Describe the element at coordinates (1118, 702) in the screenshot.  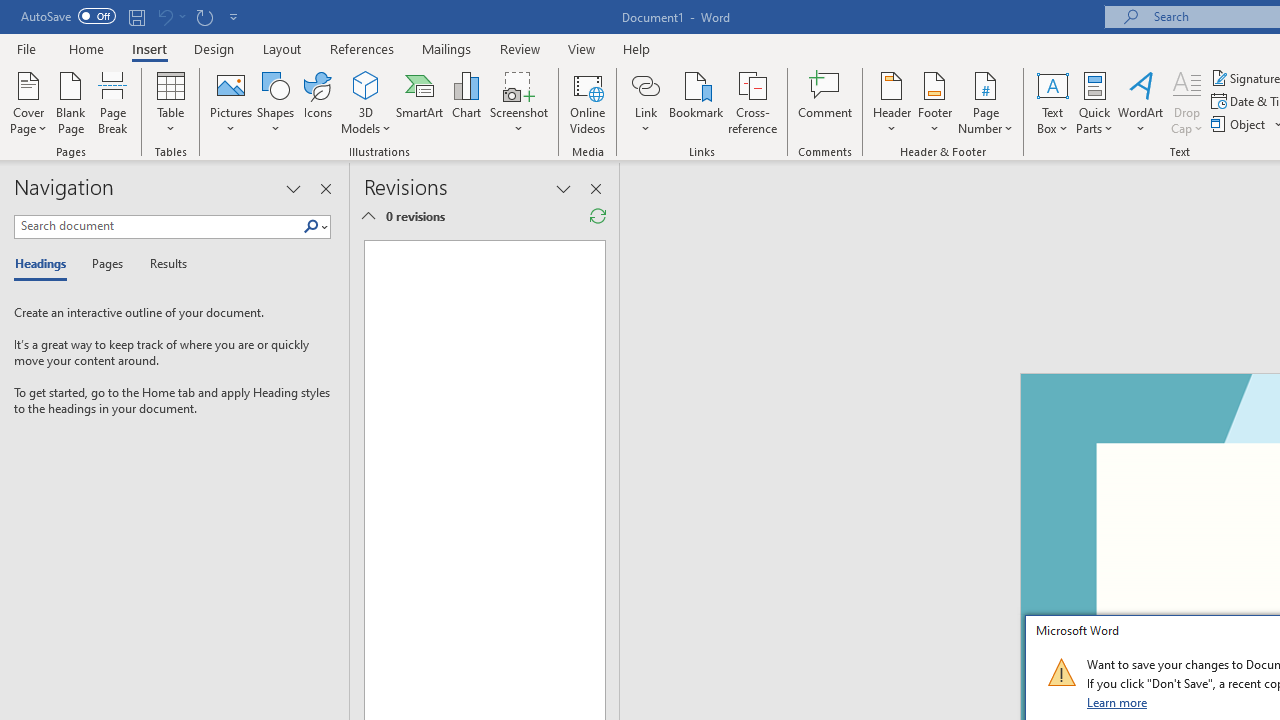
I see `Learn more` at that location.